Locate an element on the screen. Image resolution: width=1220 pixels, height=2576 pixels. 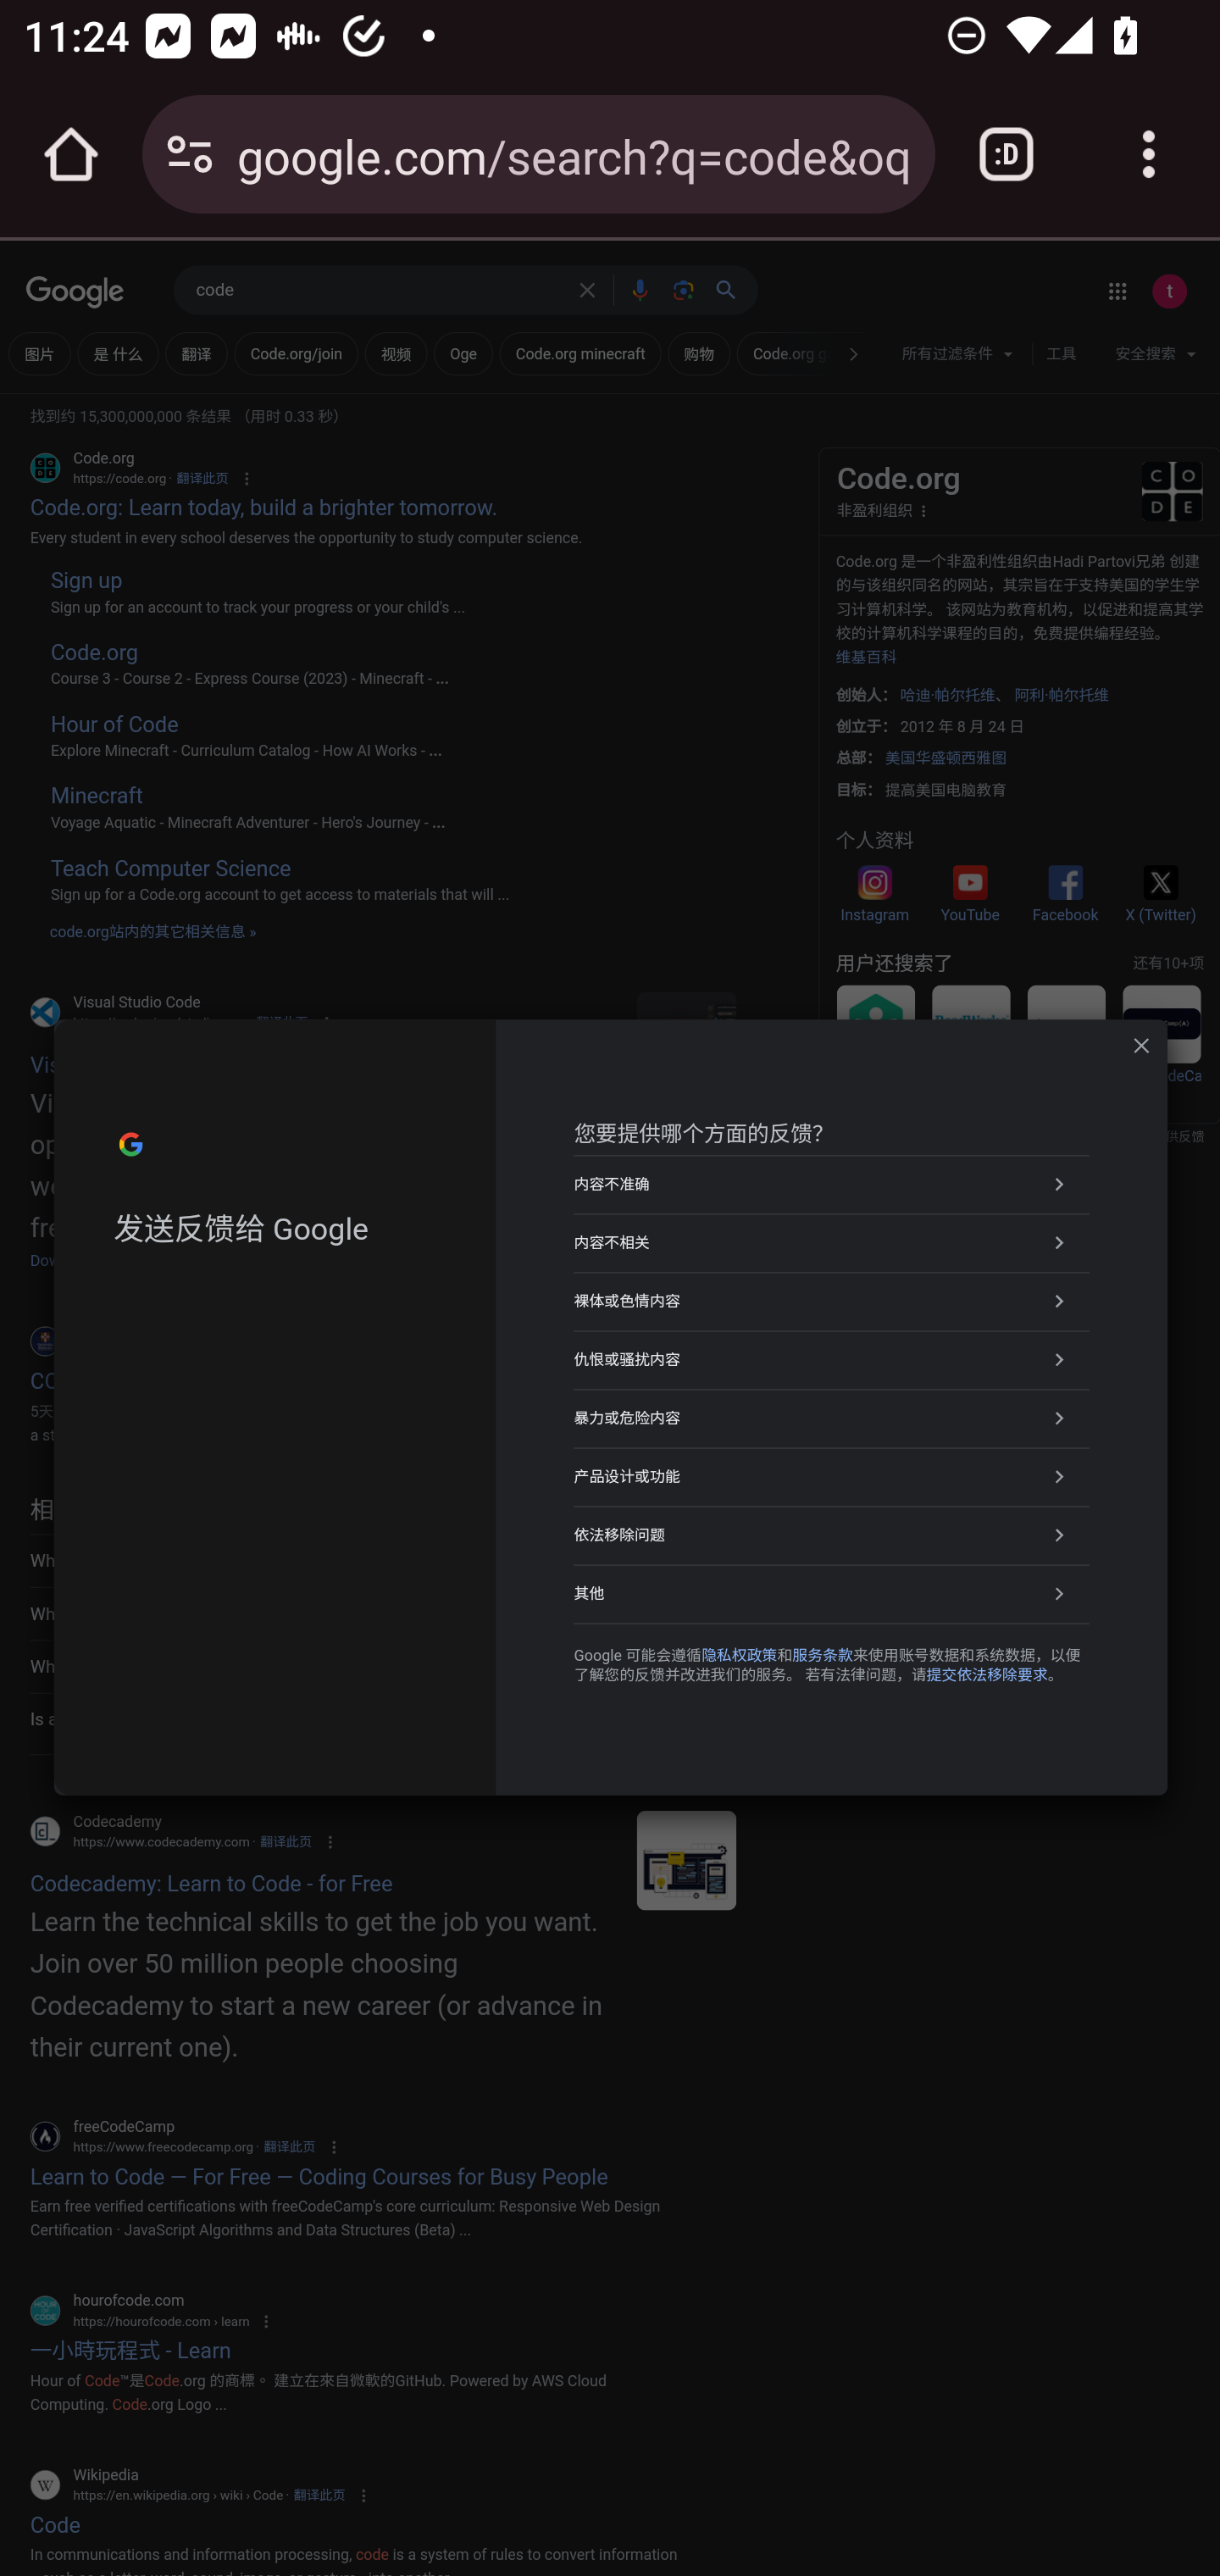
内容不准确 is located at coordinates (832, 1183).